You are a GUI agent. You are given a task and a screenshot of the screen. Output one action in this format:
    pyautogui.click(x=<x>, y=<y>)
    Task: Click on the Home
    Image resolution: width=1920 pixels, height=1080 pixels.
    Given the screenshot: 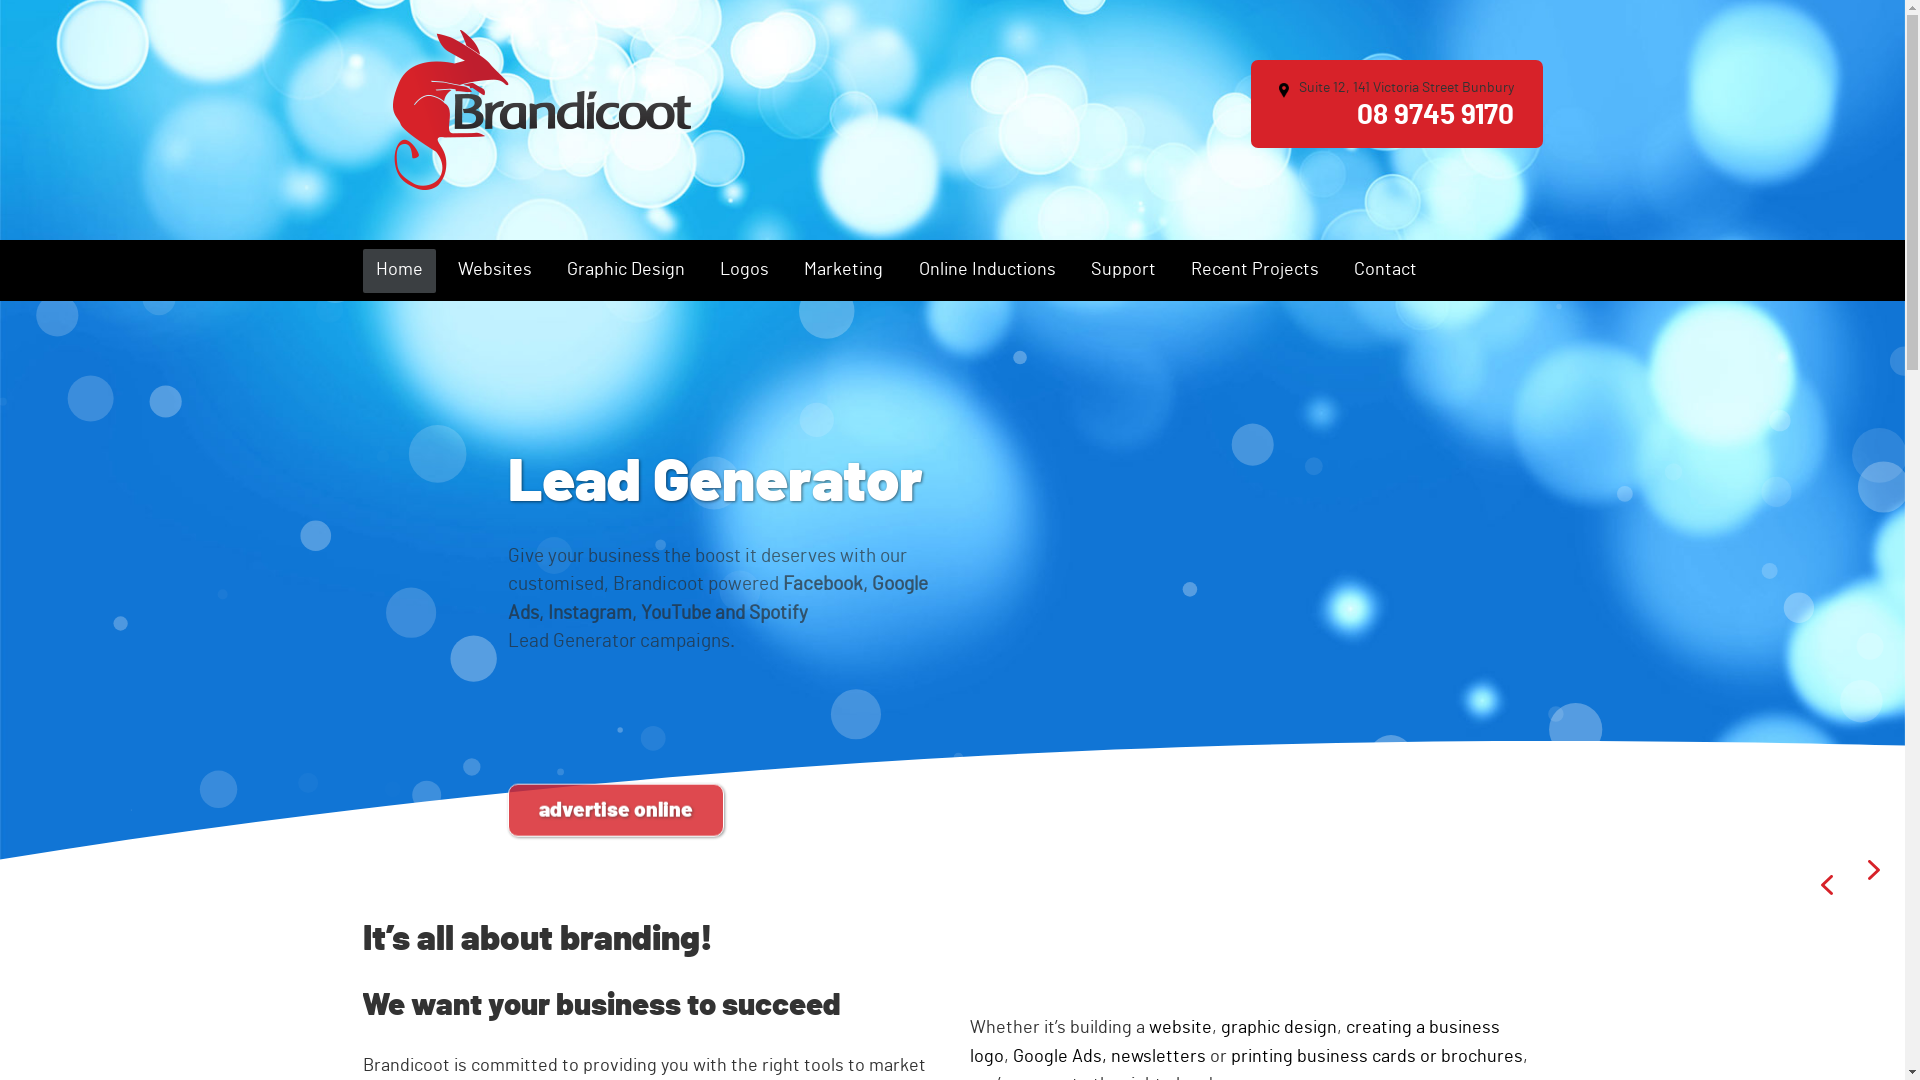 What is the action you would take?
    pyautogui.click(x=398, y=271)
    